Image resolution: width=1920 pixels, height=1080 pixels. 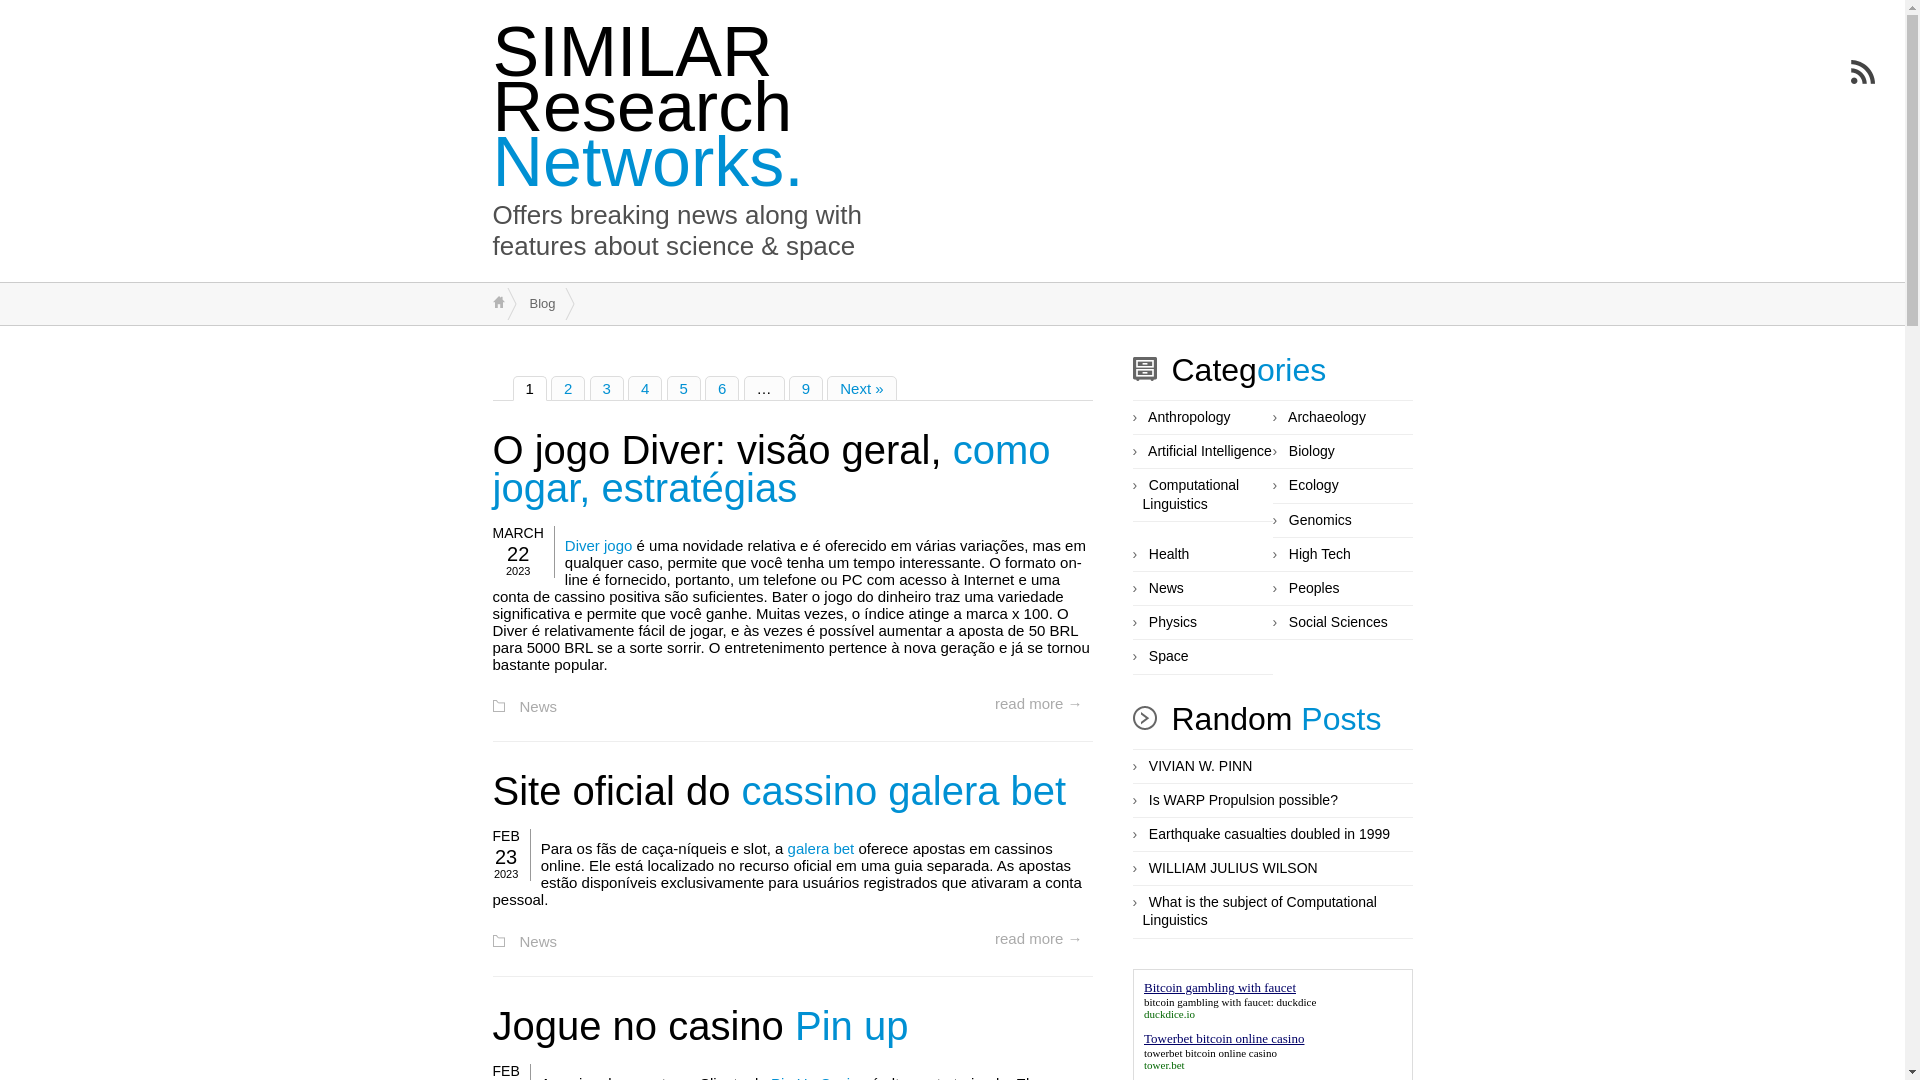 I want to click on Jogue no casino Pin up, so click(x=700, y=1026).